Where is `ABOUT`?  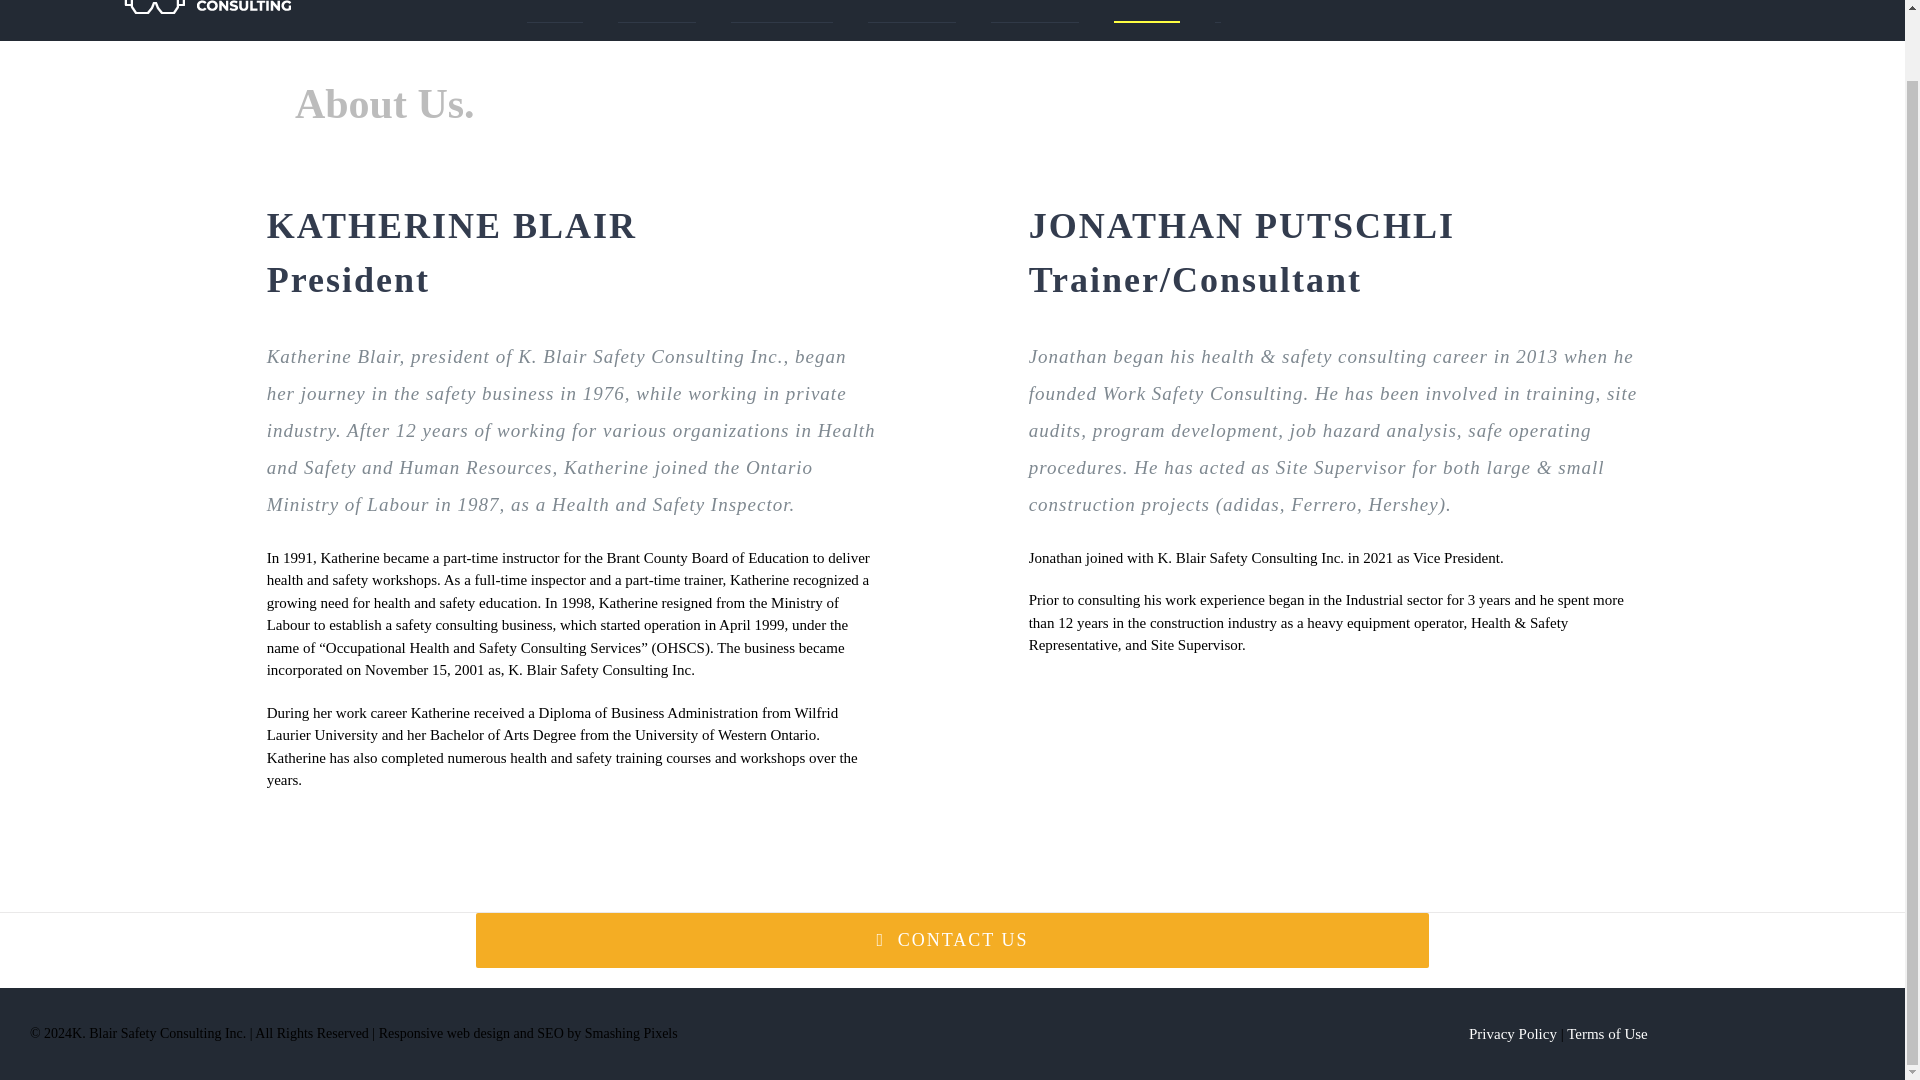 ABOUT is located at coordinates (1146, 10).